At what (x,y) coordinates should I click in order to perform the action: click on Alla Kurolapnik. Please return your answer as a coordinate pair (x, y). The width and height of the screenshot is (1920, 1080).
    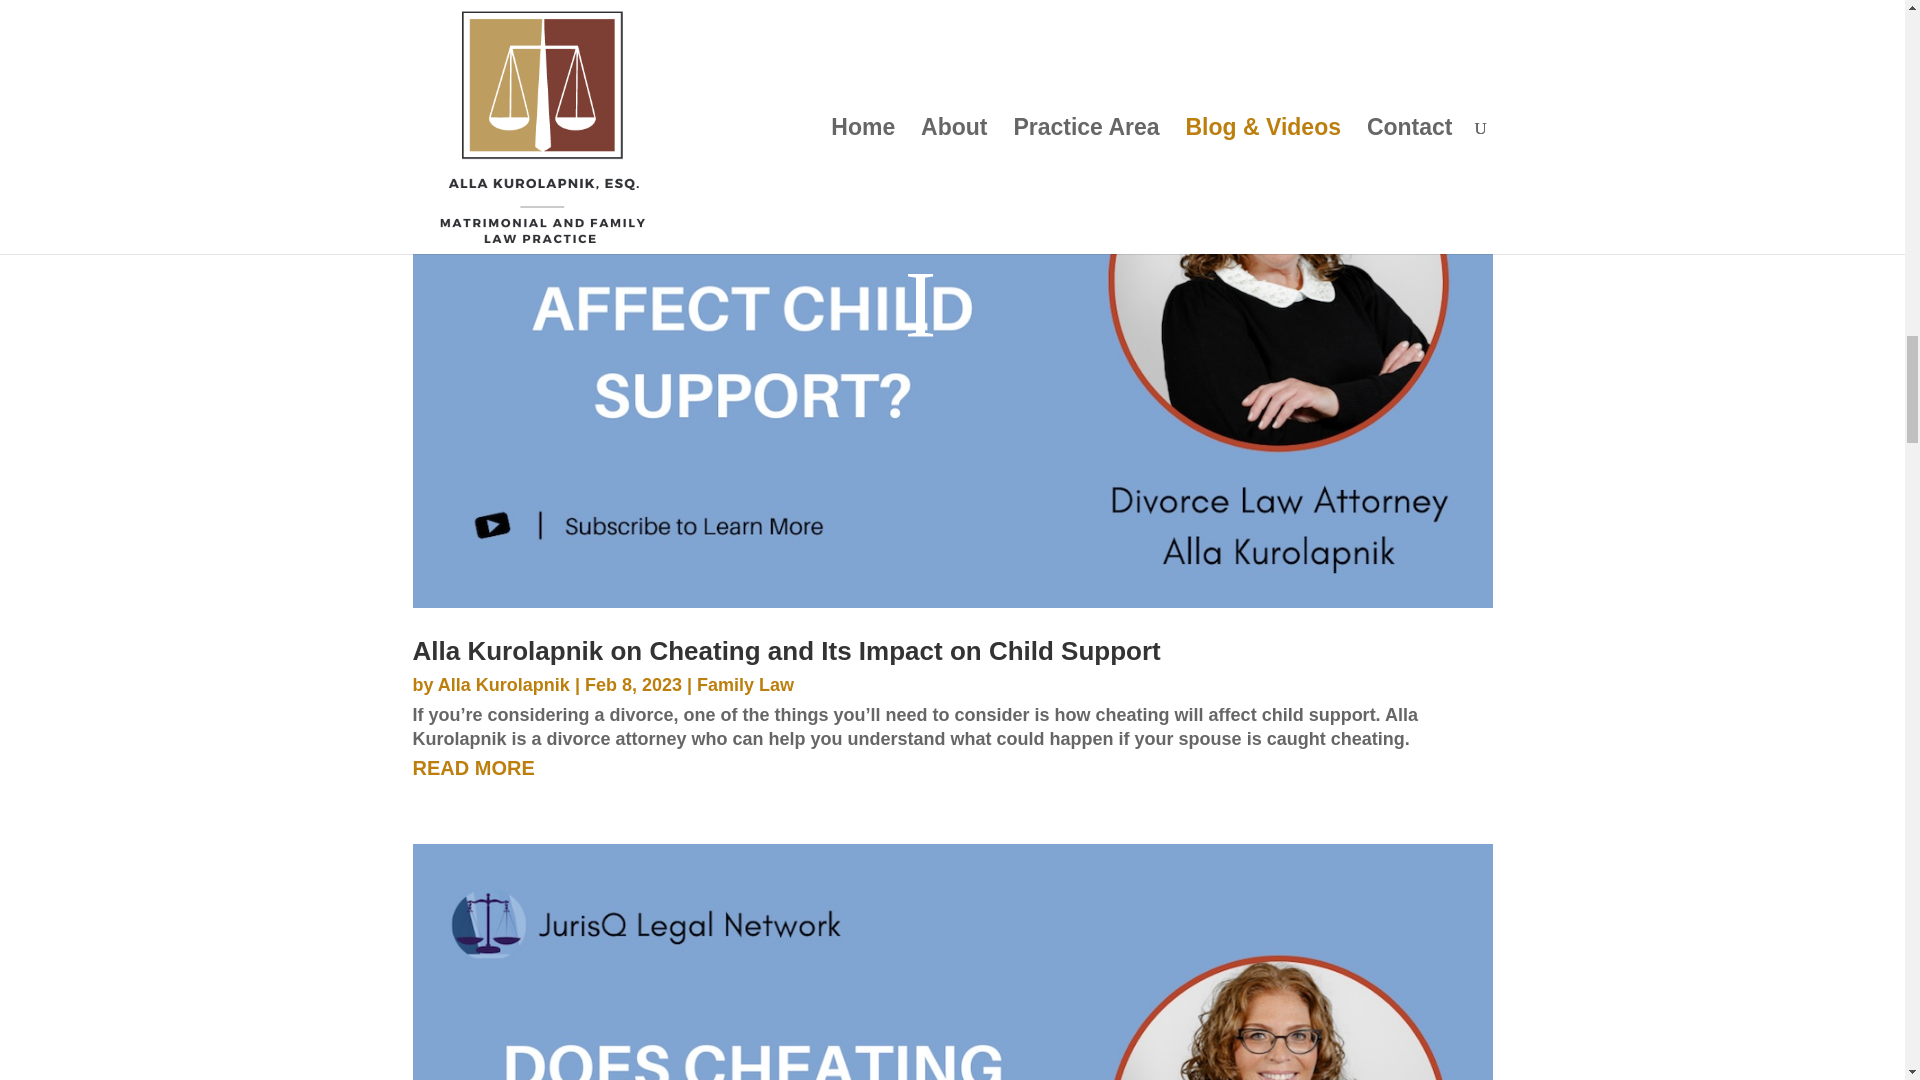
    Looking at the image, I should click on (504, 685).